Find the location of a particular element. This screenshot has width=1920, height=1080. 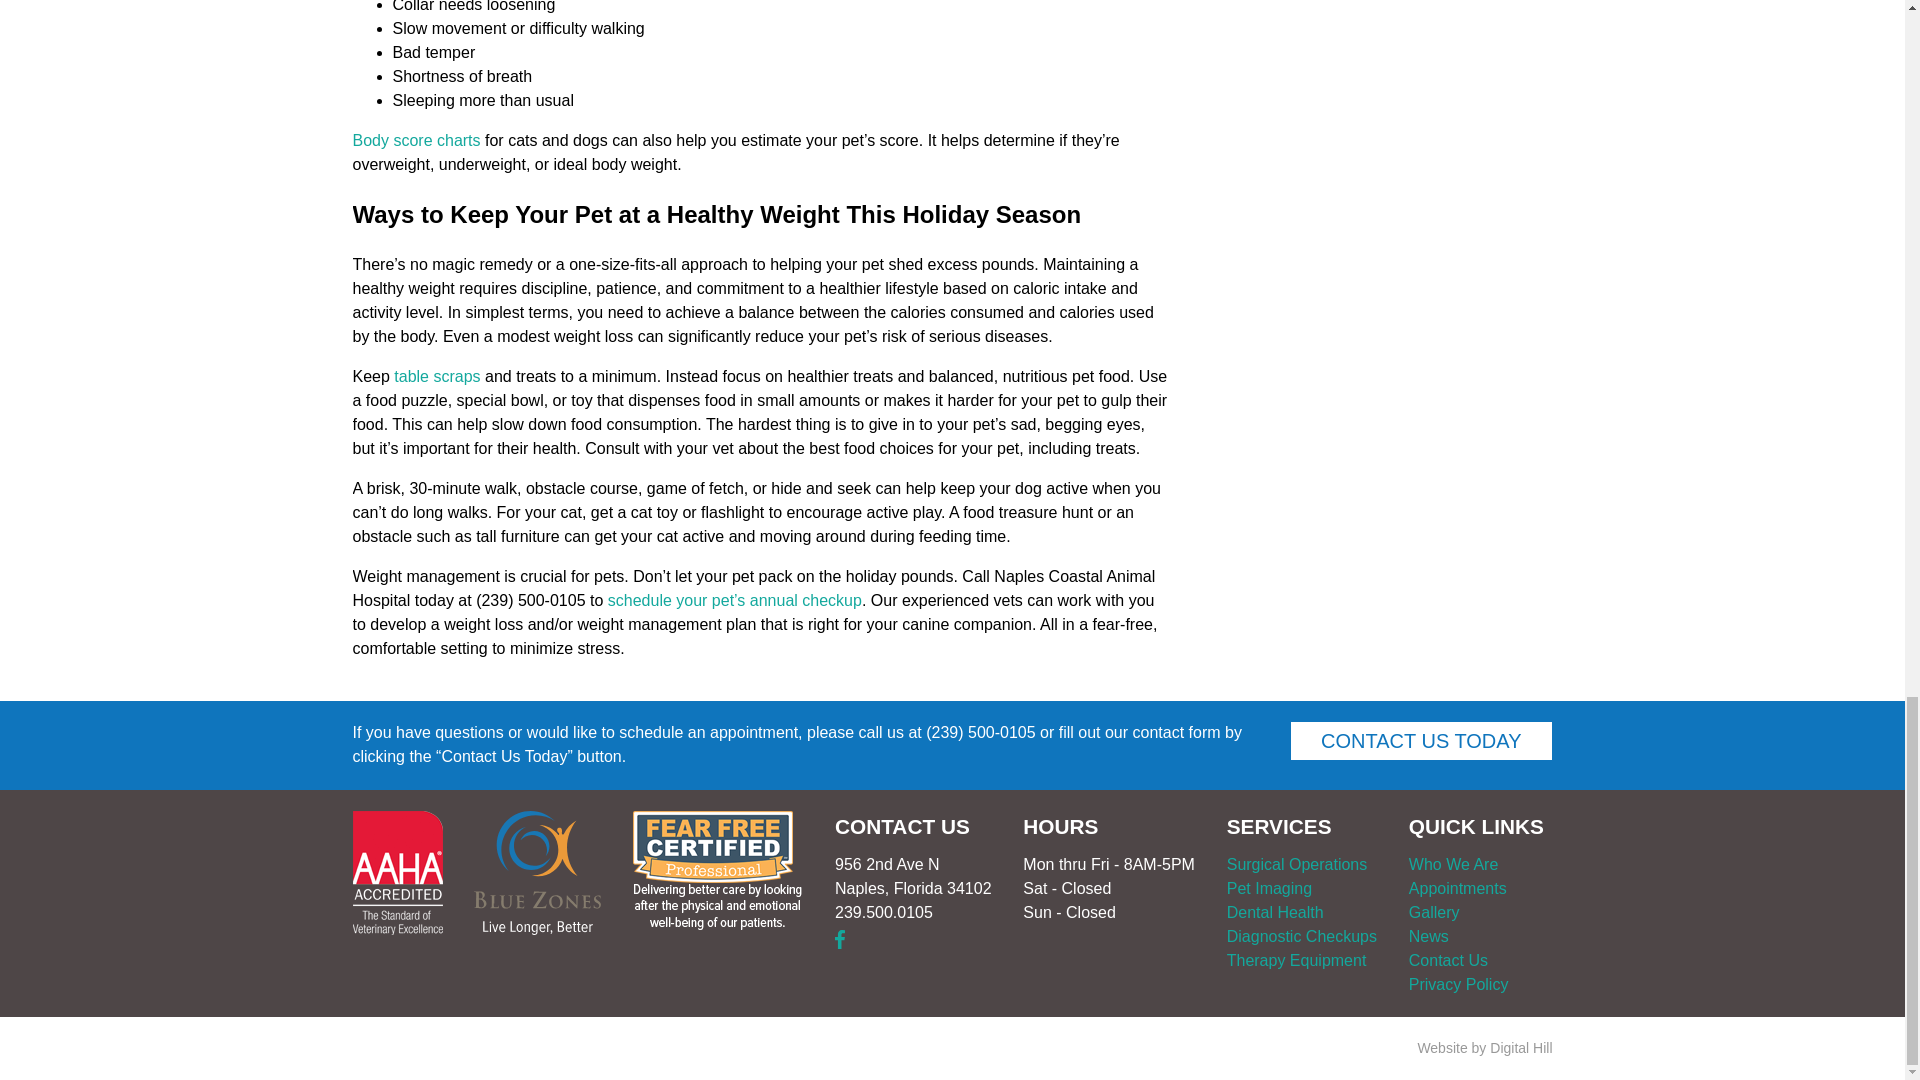

table scraps is located at coordinates (436, 376).